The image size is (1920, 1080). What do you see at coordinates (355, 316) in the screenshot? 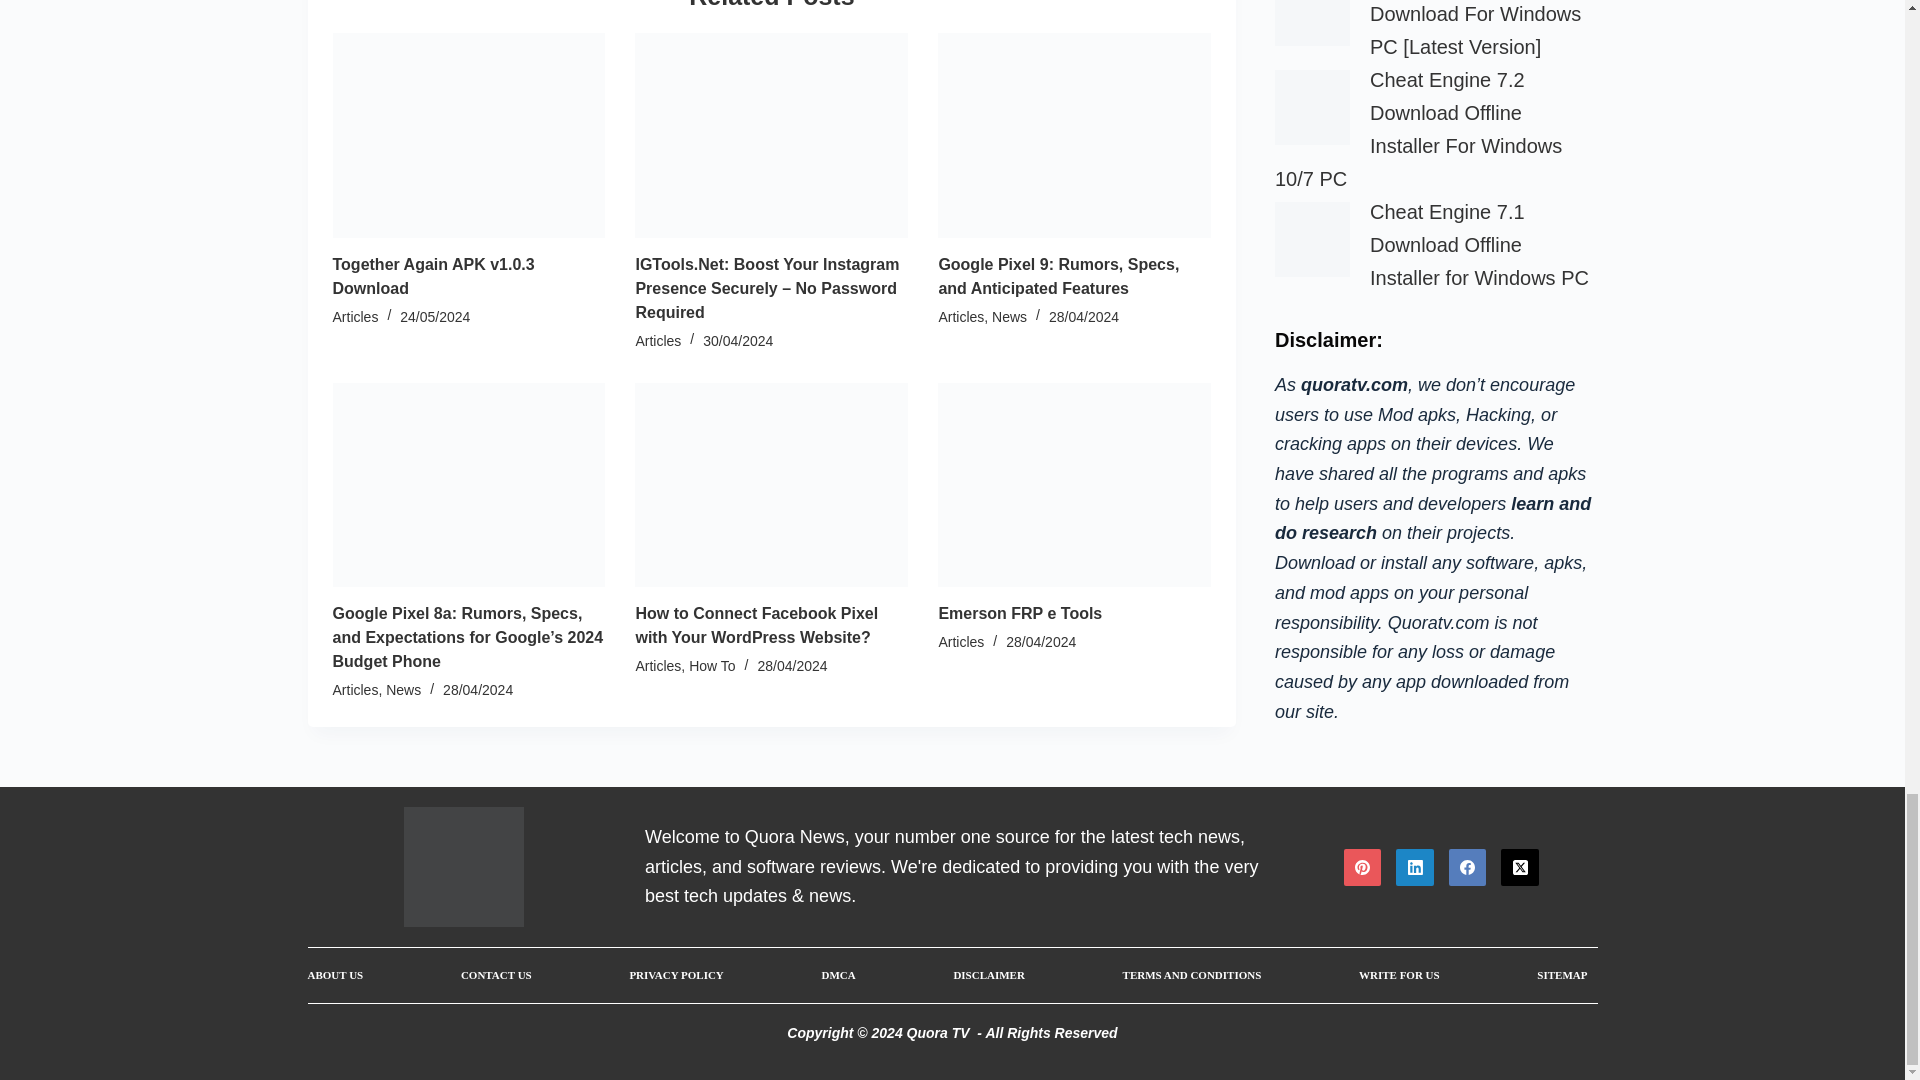
I see `Articles` at bounding box center [355, 316].